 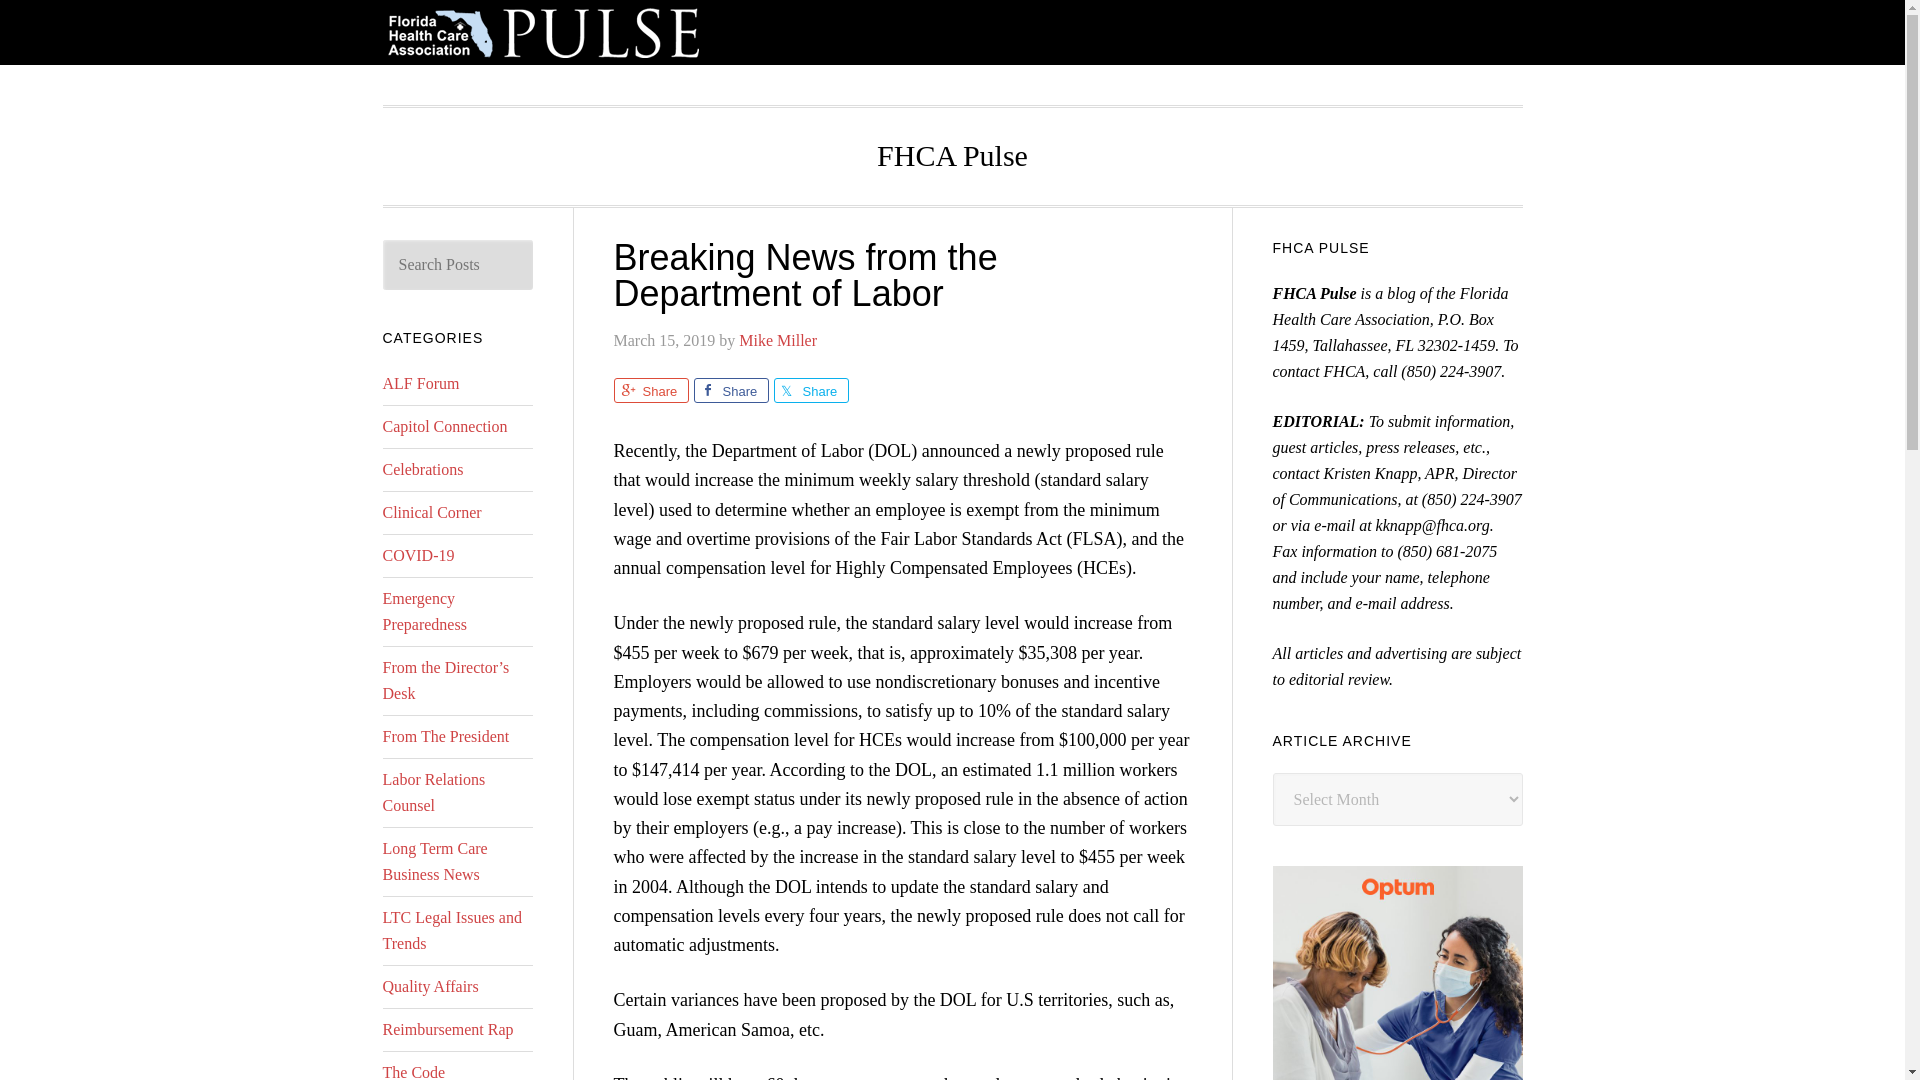 What do you see at coordinates (420, 383) in the screenshot?
I see `ALF Forum` at bounding box center [420, 383].